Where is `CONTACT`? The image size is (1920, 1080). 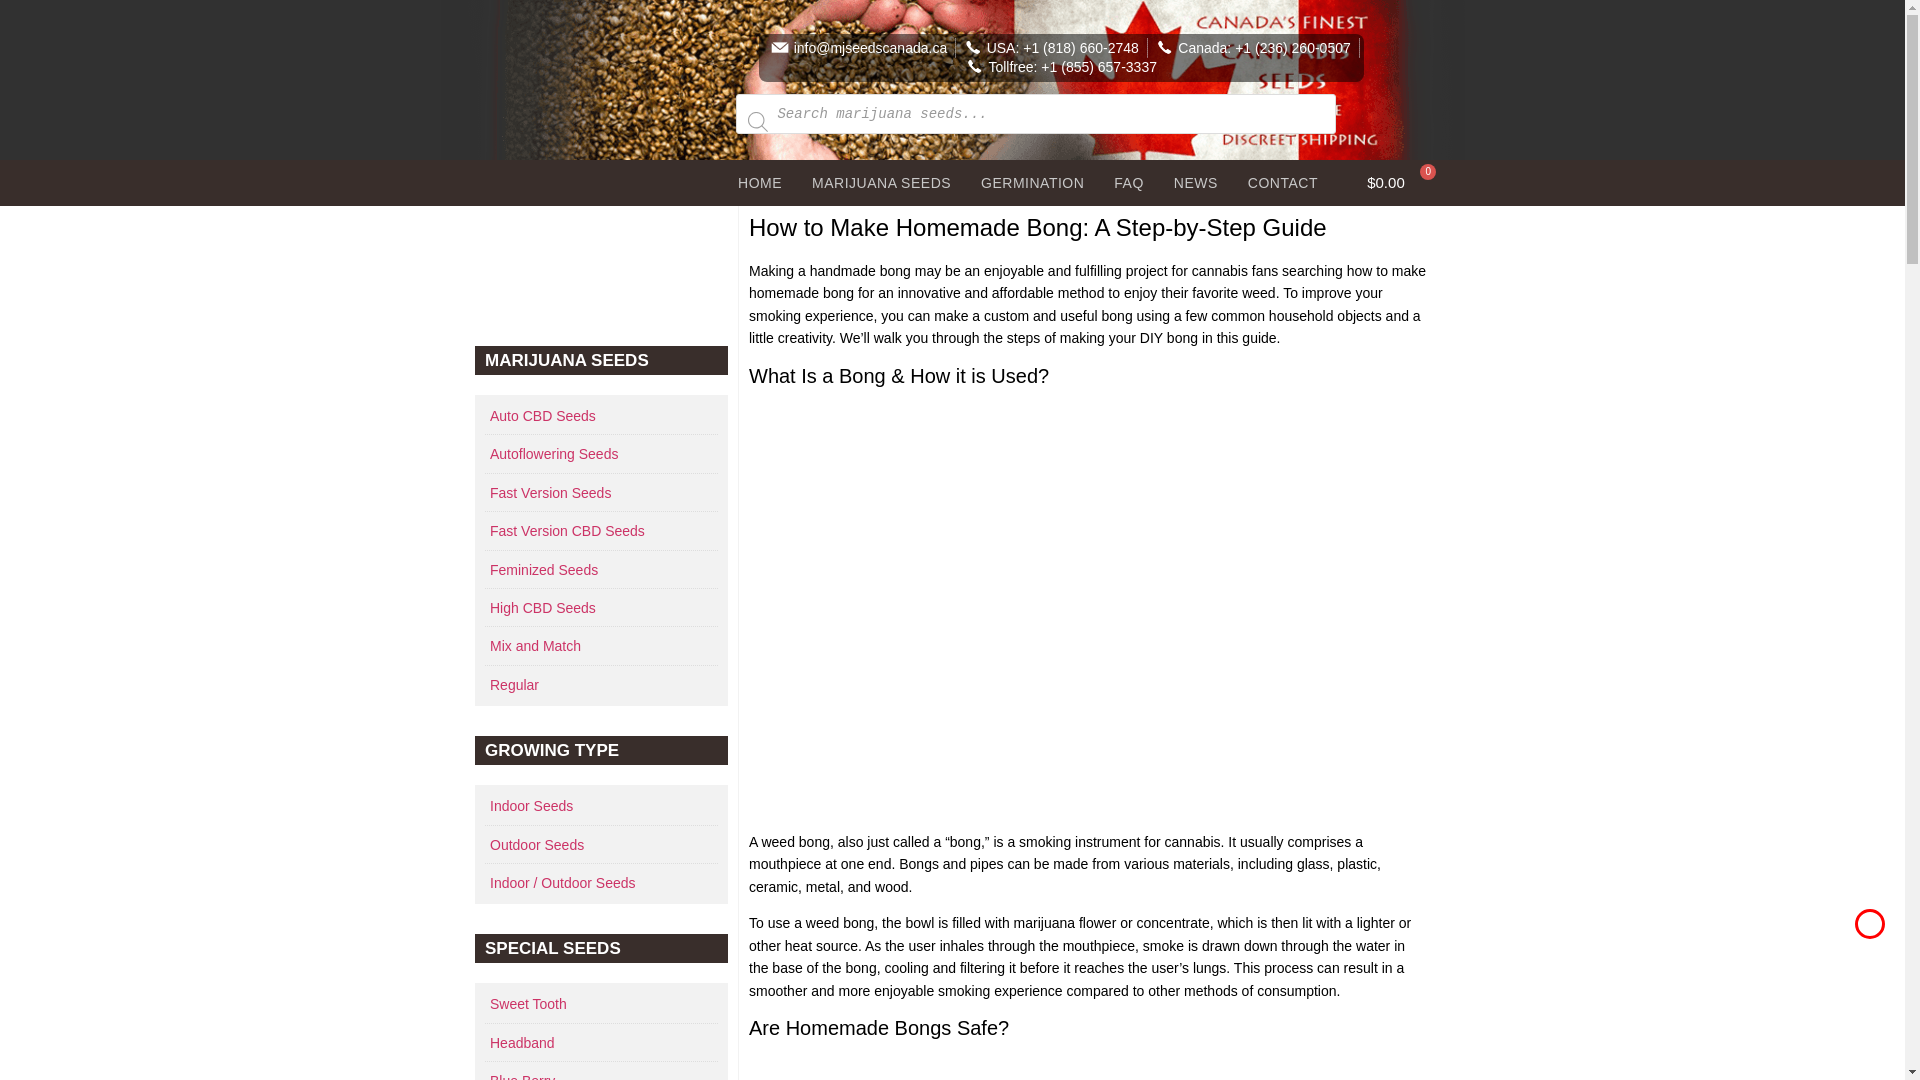 CONTACT is located at coordinates (1282, 182).